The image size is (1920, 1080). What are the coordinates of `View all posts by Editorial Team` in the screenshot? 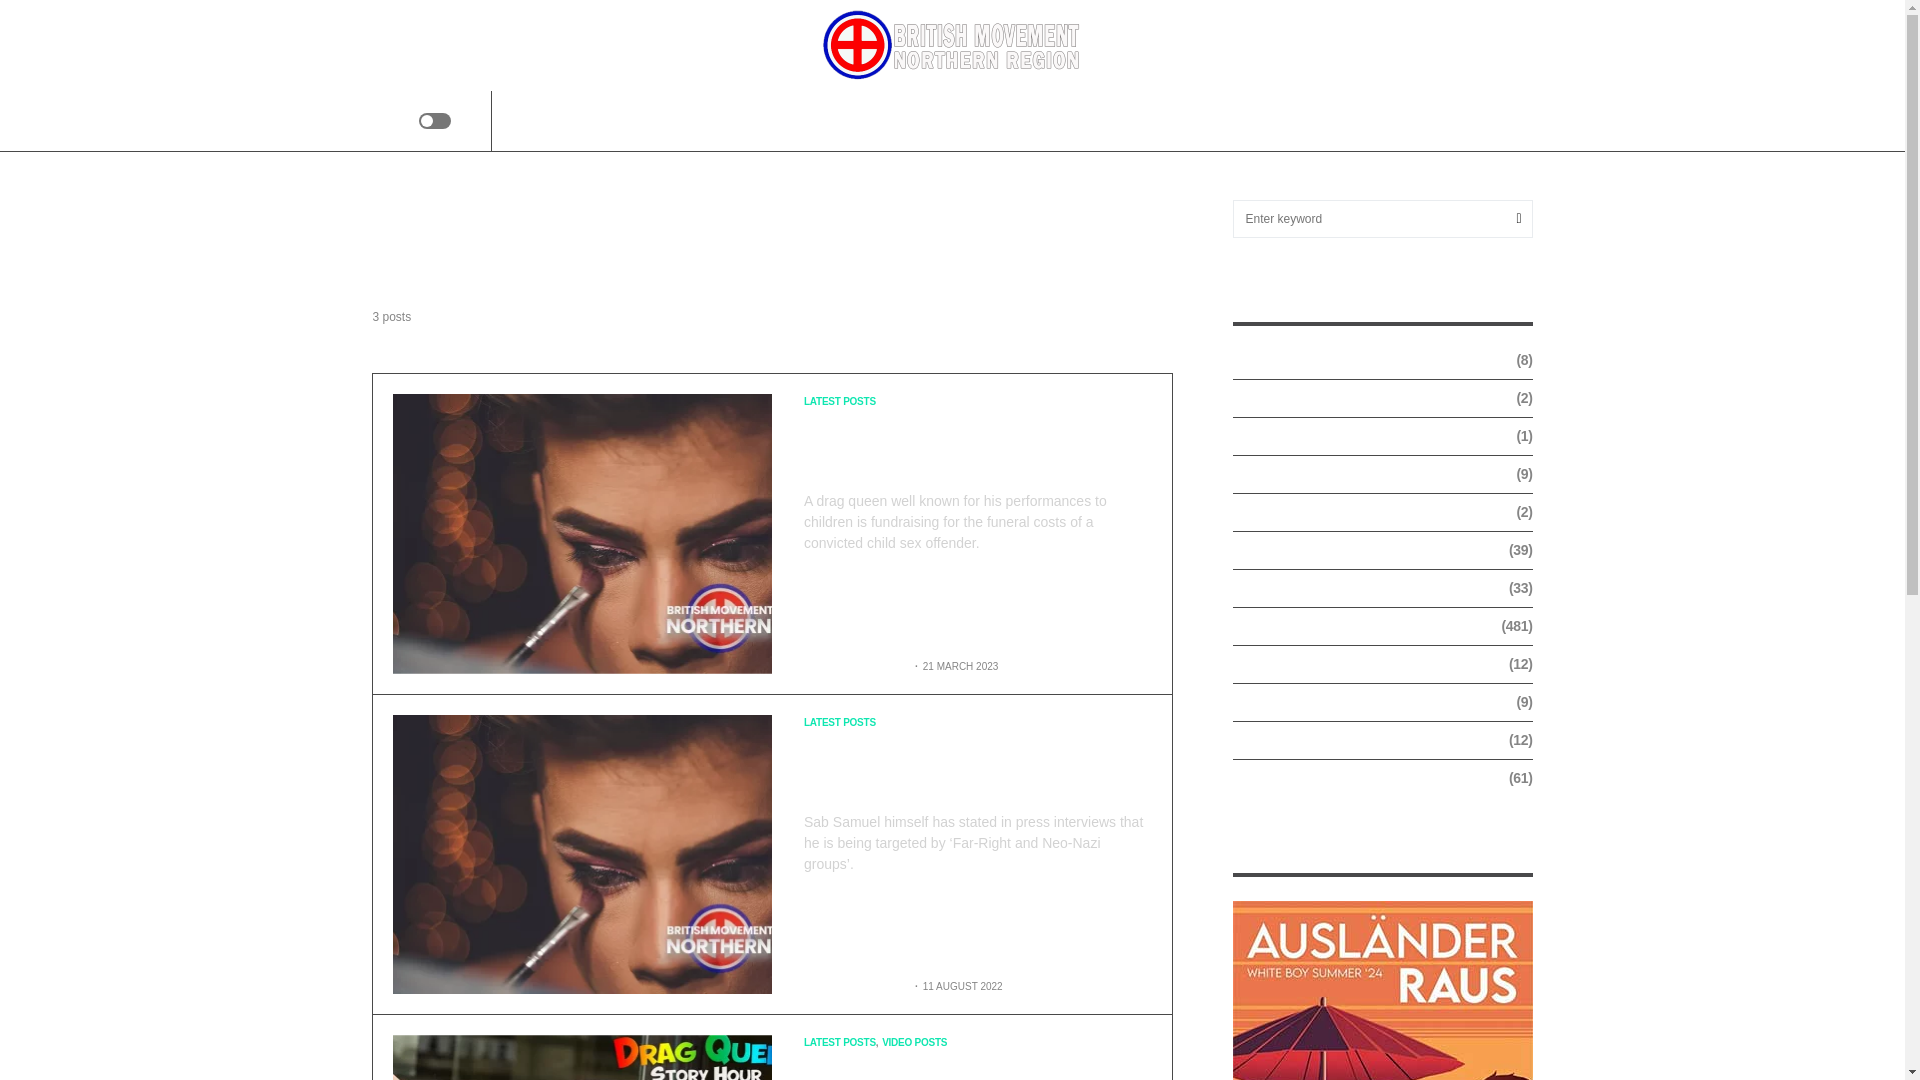 It's located at (855, 986).